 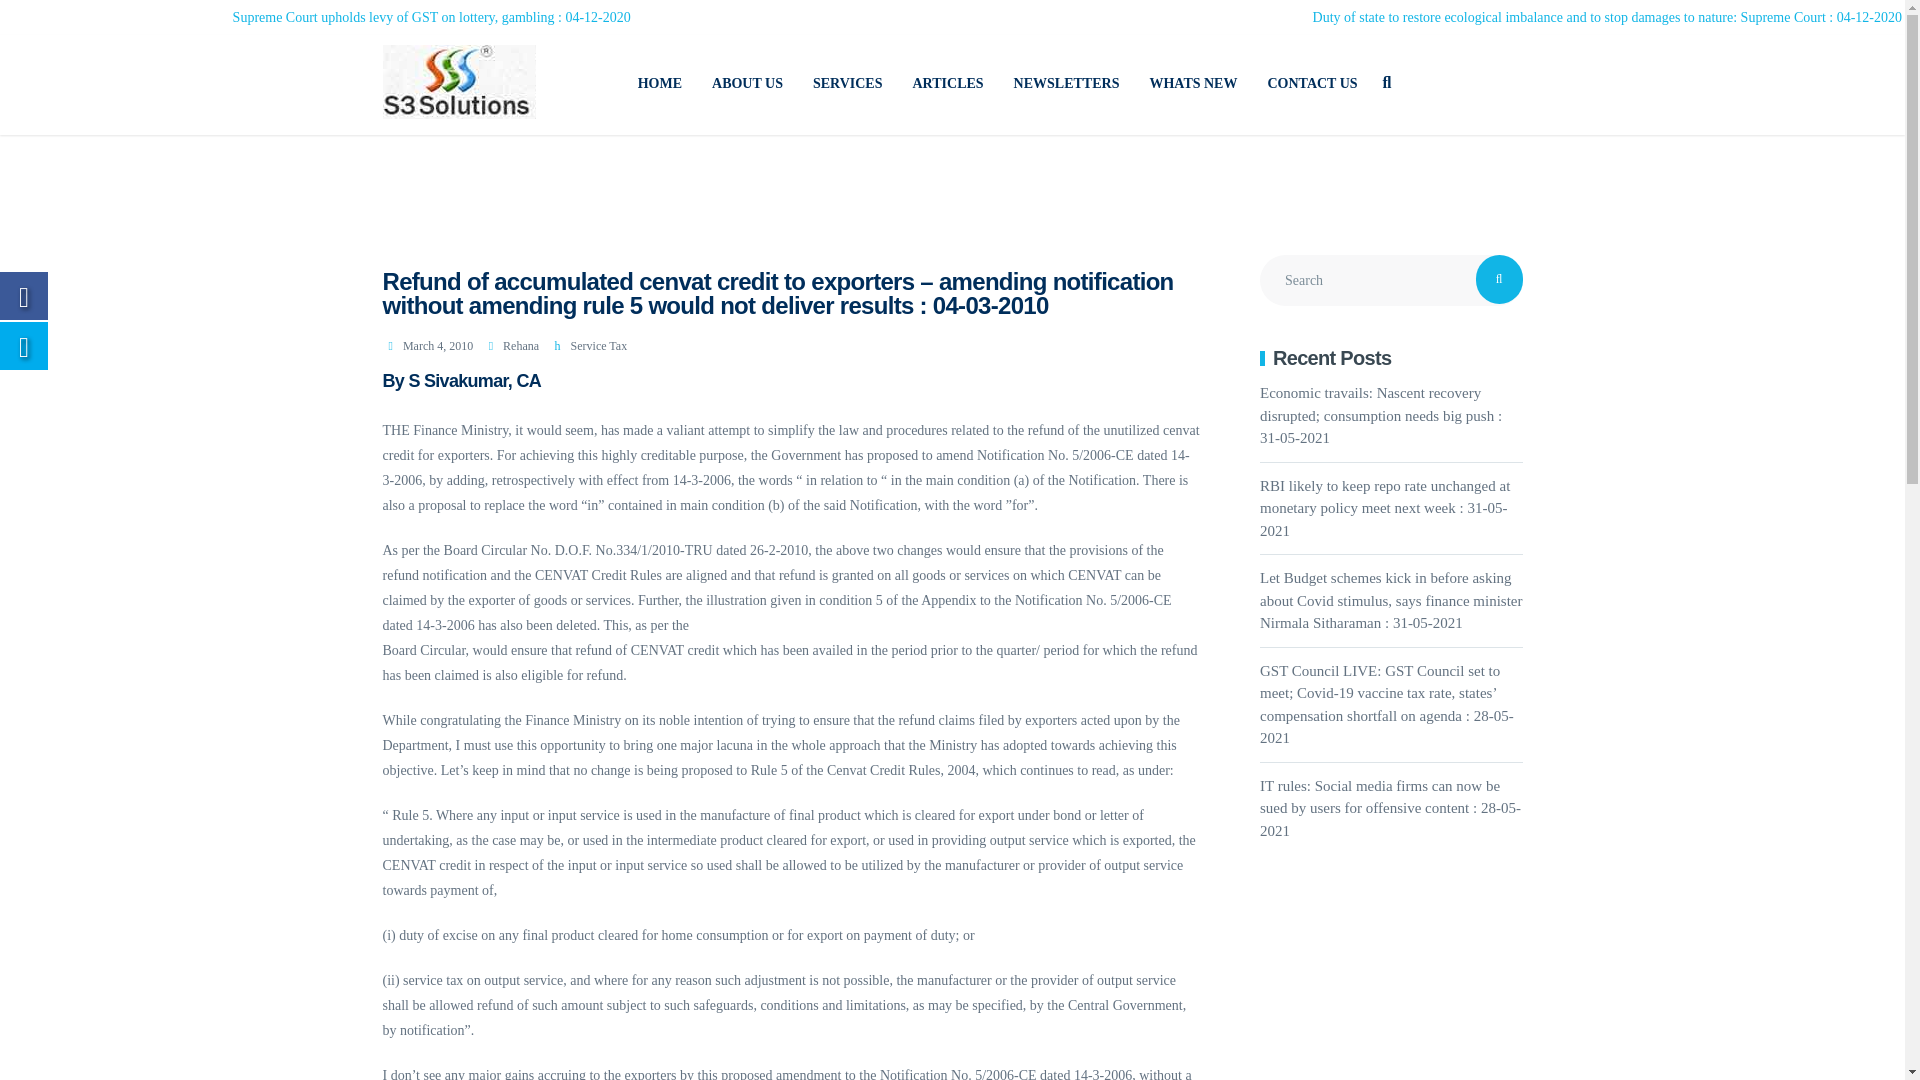 What do you see at coordinates (1192, 83) in the screenshot?
I see `WHATS NEW` at bounding box center [1192, 83].